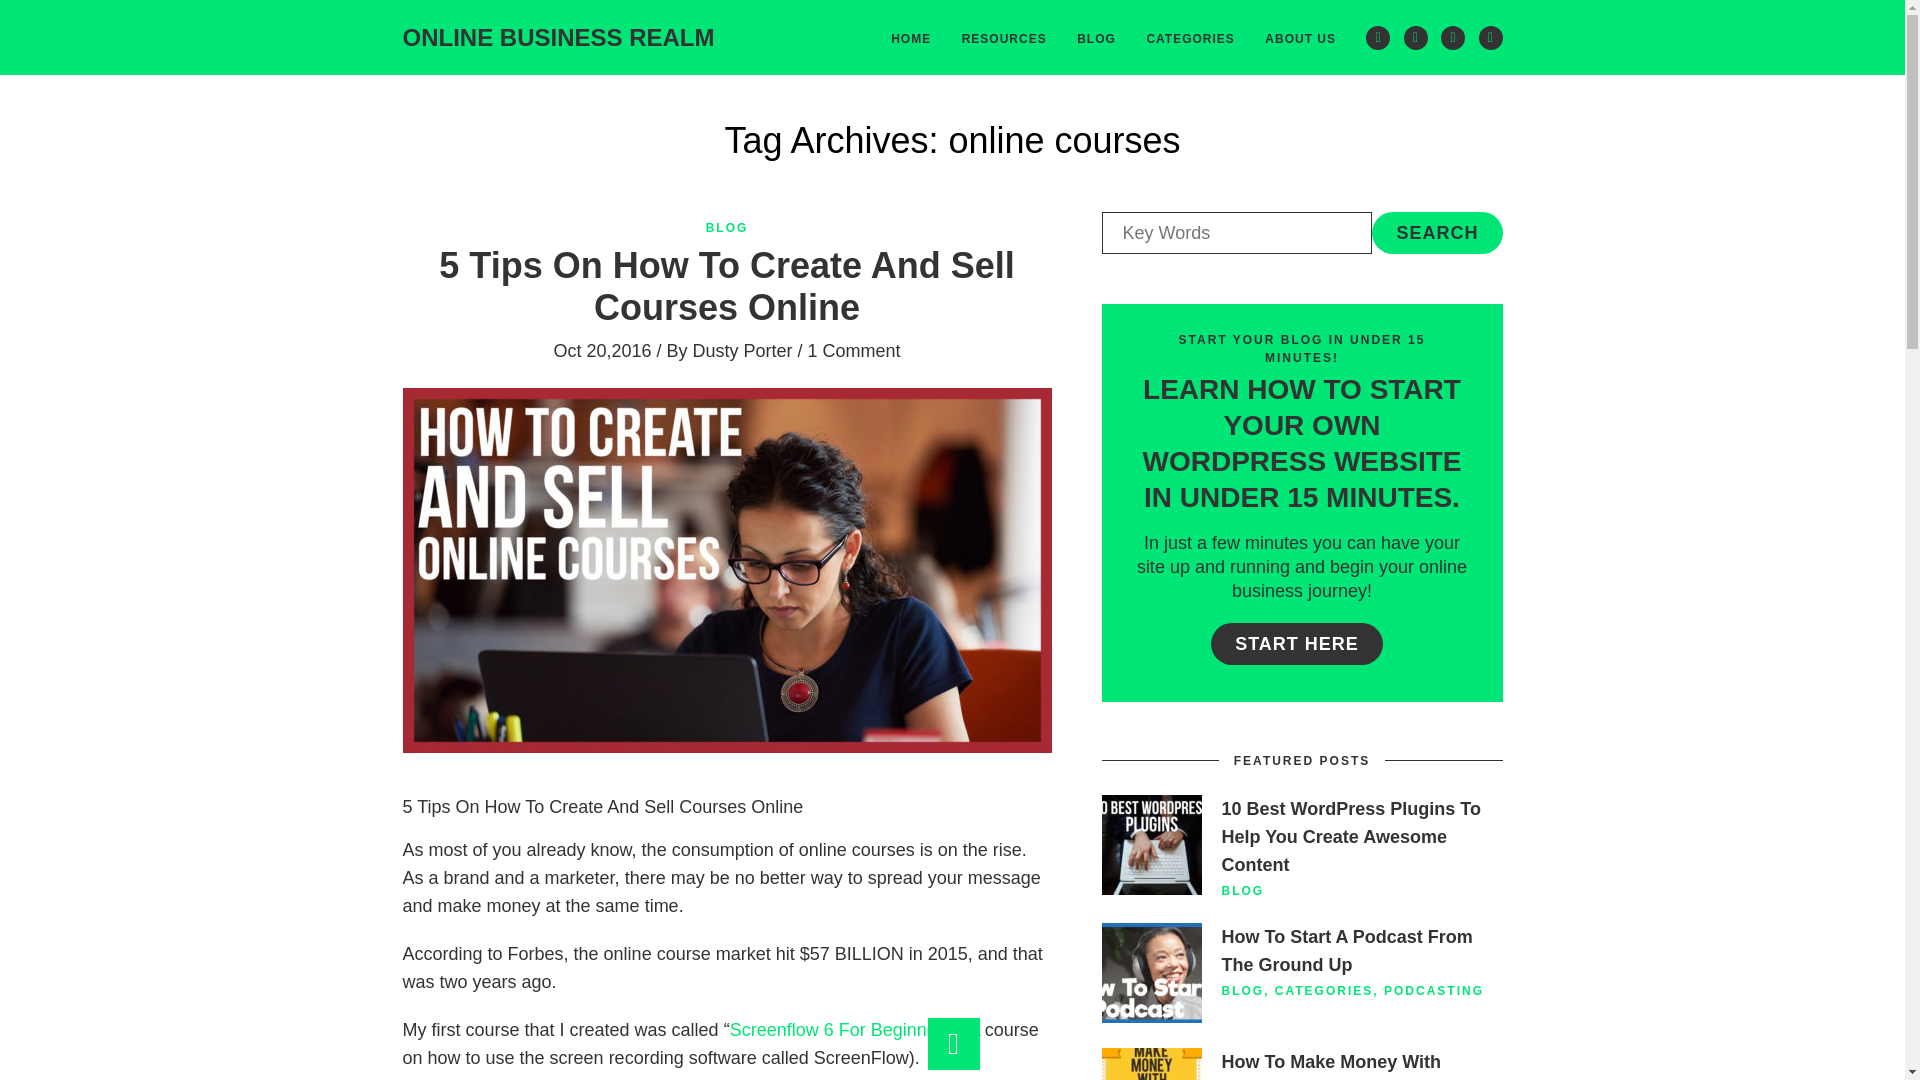 The image size is (1920, 1080). I want to click on Screenflow 6 For Beginners, so click(840, 1030).